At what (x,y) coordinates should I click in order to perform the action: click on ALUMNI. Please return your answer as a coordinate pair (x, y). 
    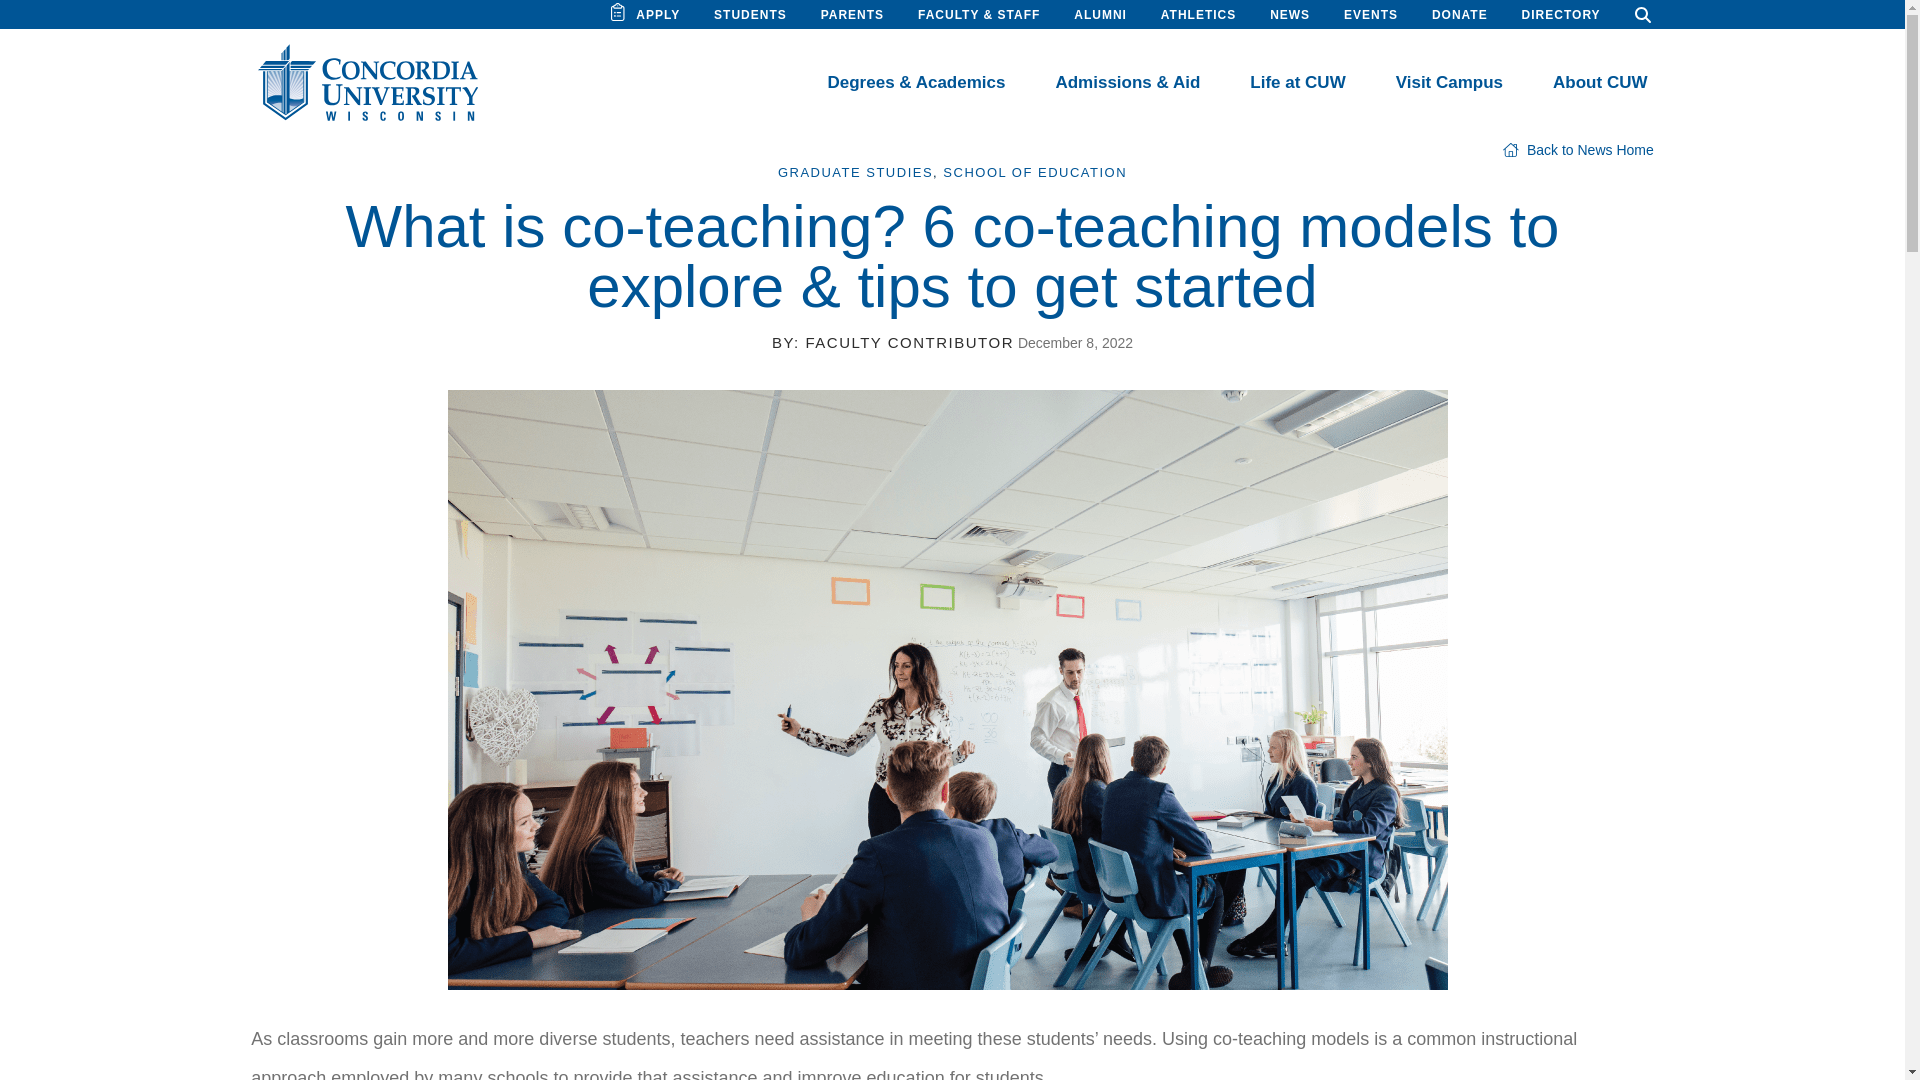
    Looking at the image, I should click on (1100, 15).